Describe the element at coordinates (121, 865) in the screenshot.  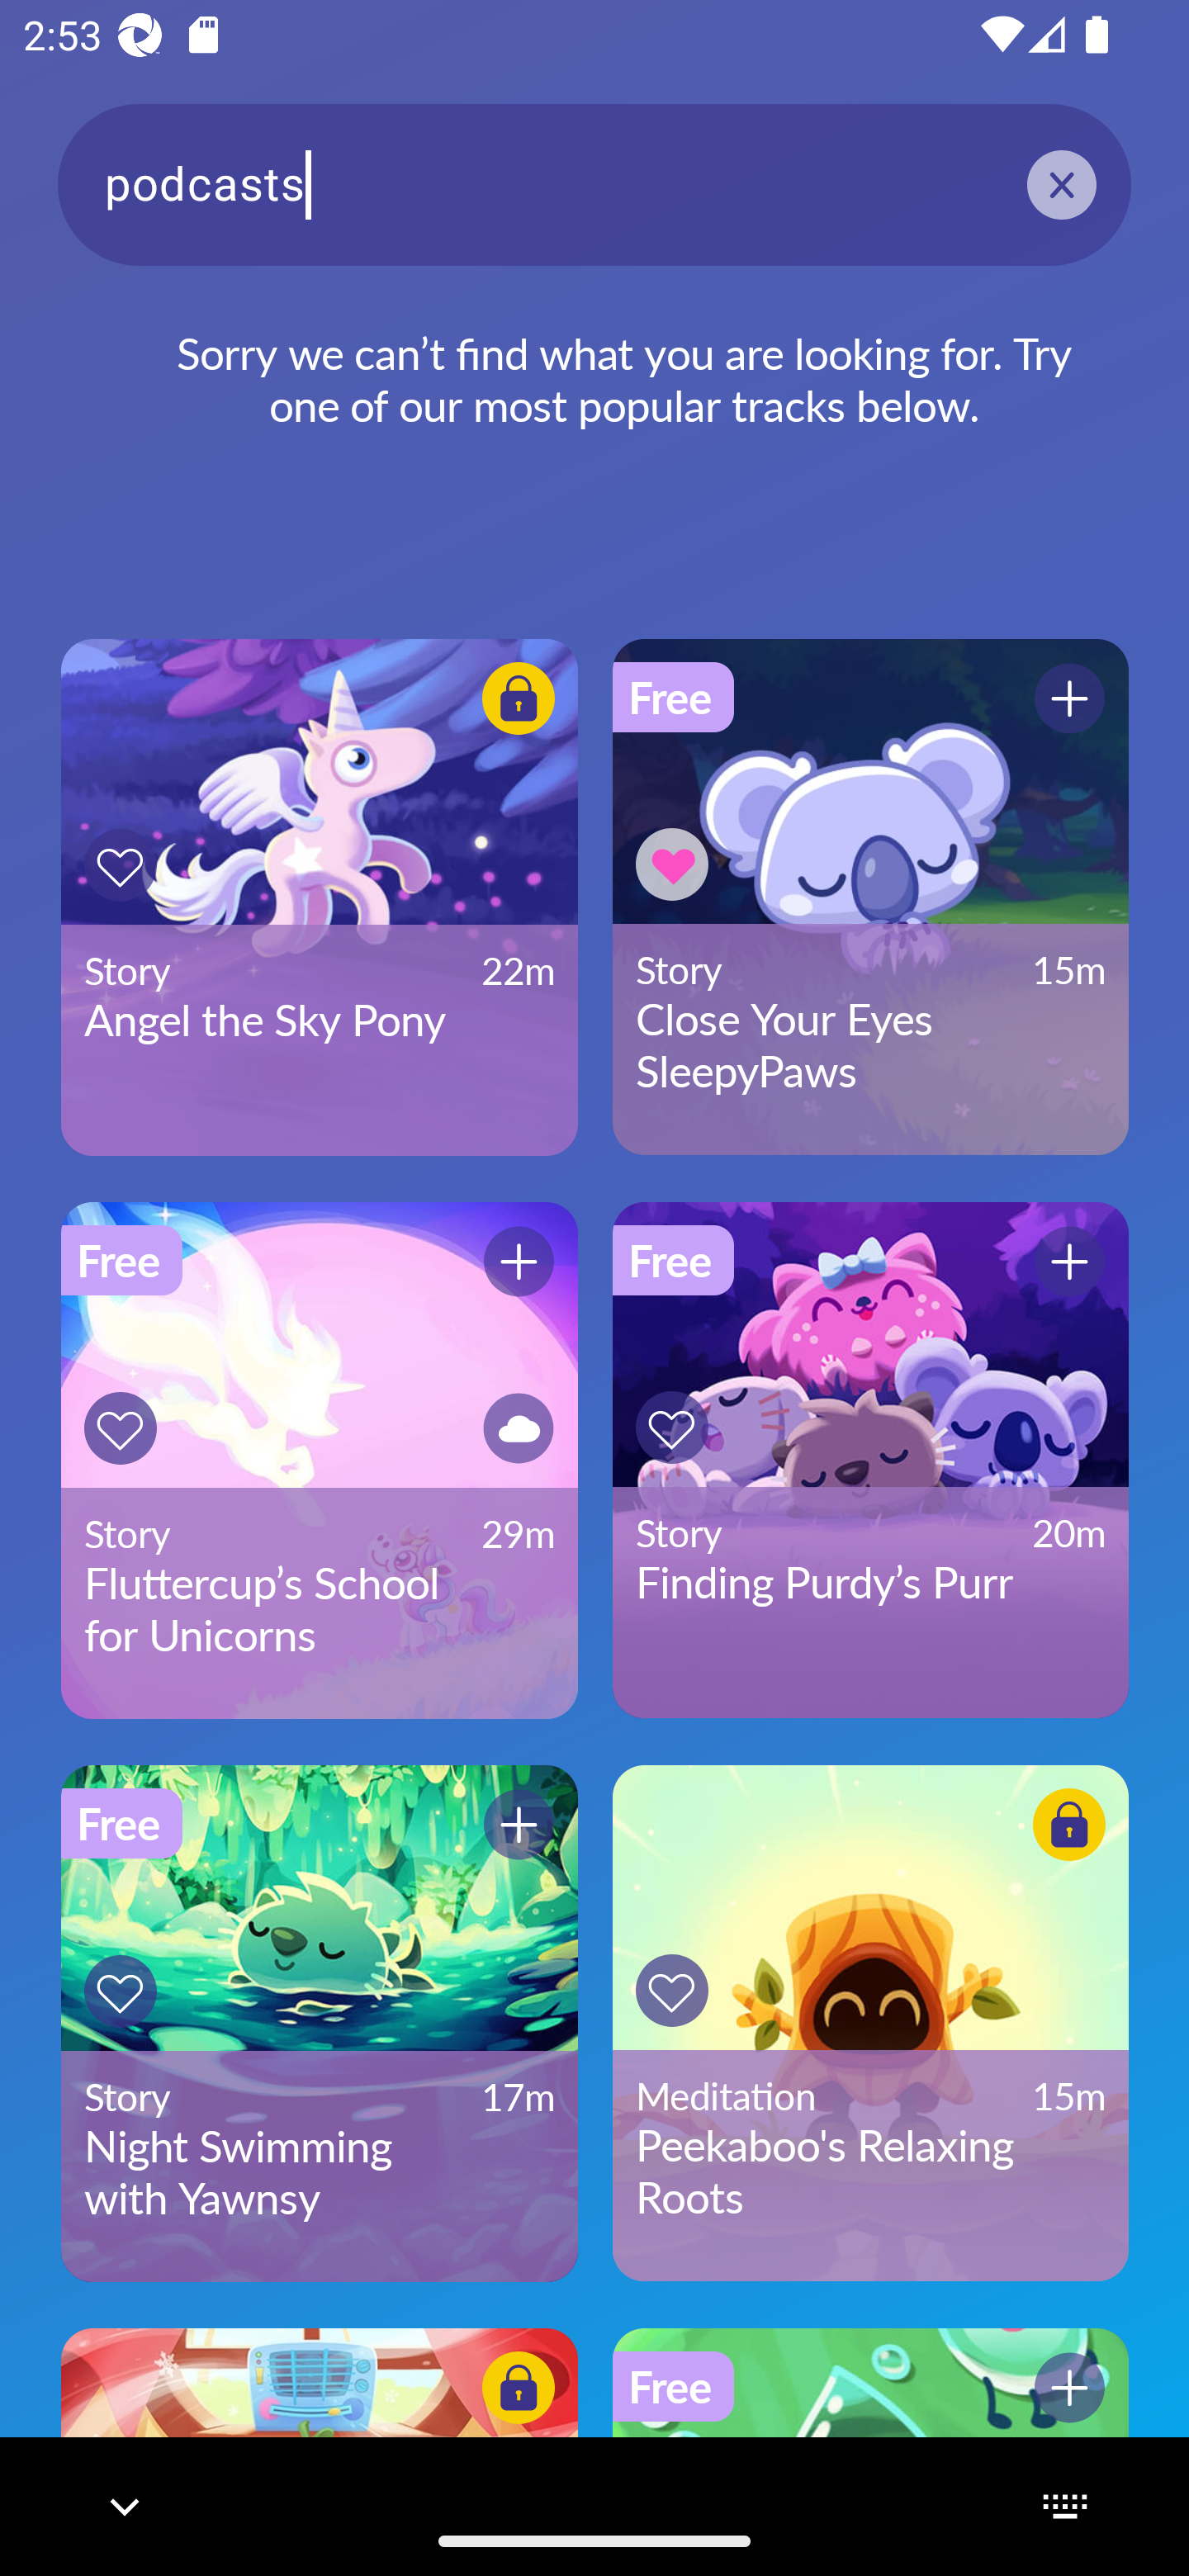
I see `Button` at that location.